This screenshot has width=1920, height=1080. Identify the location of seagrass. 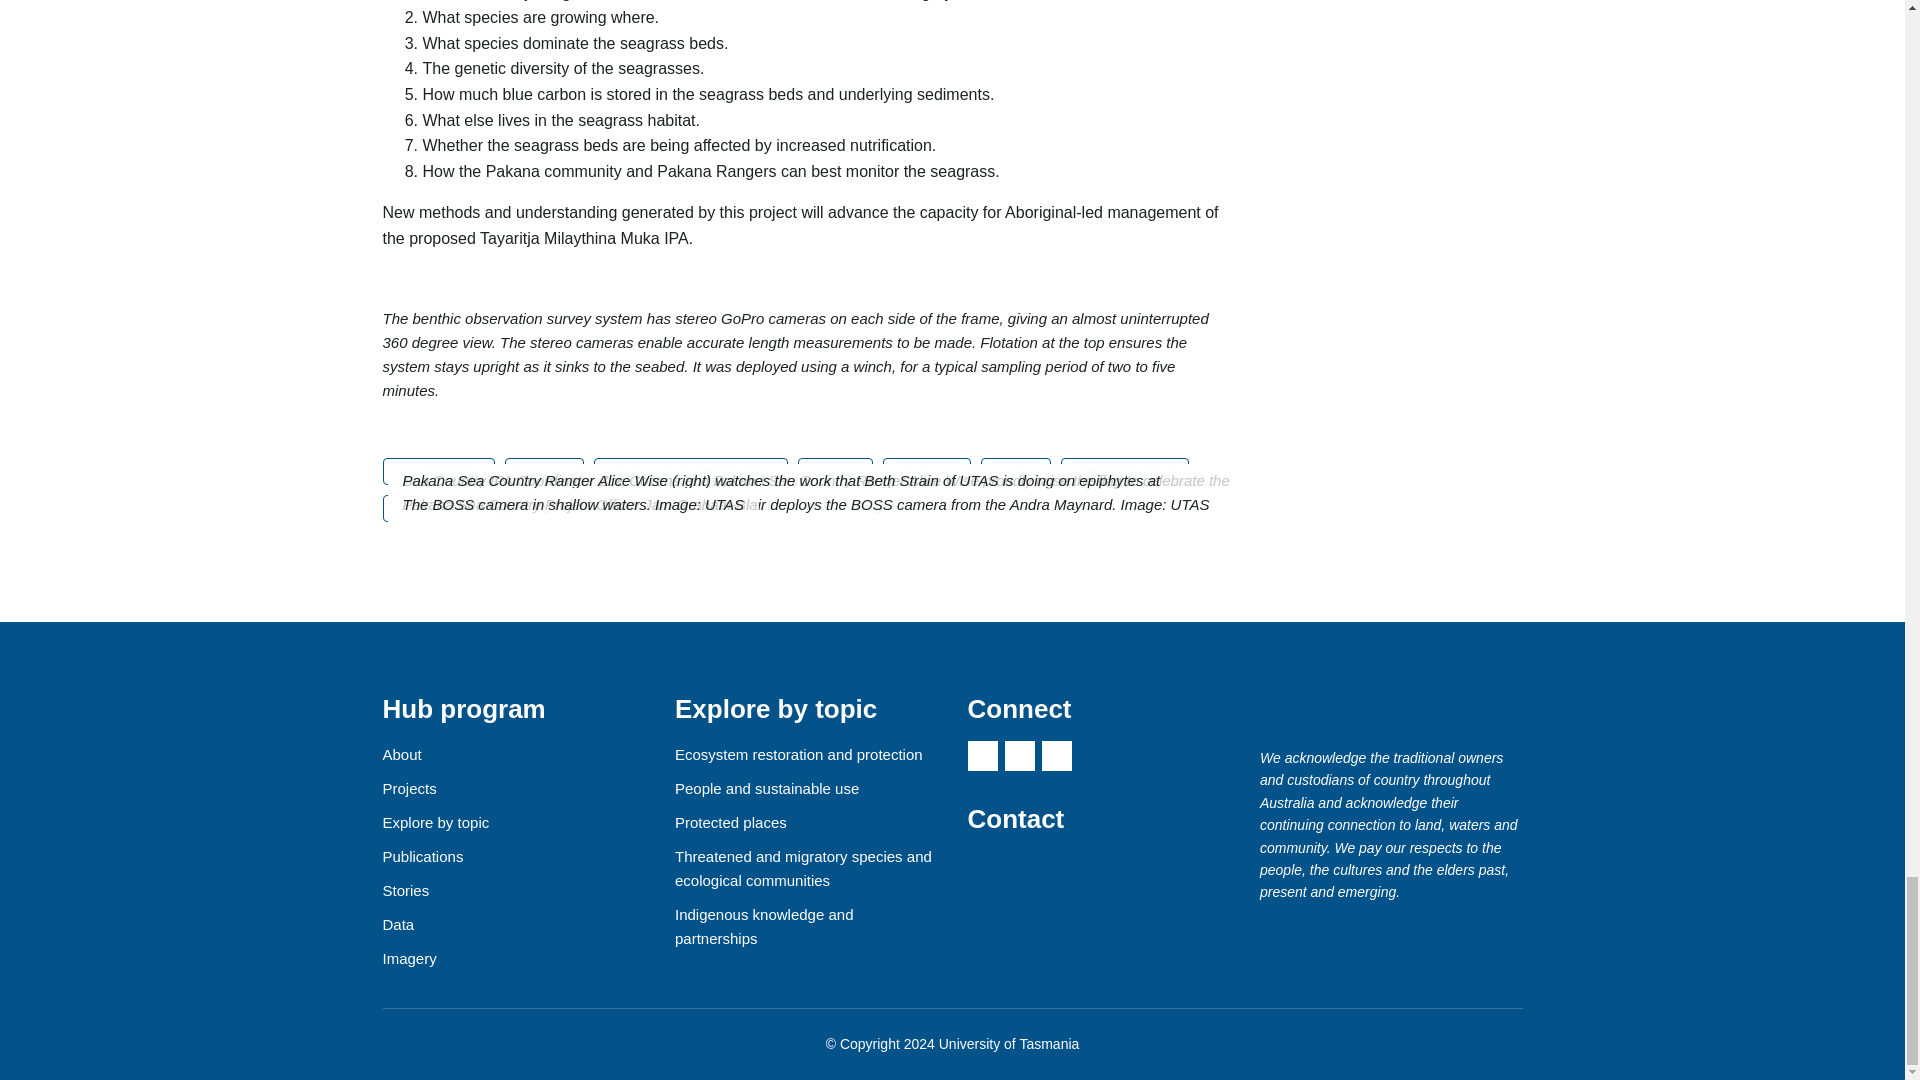
(544, 470).